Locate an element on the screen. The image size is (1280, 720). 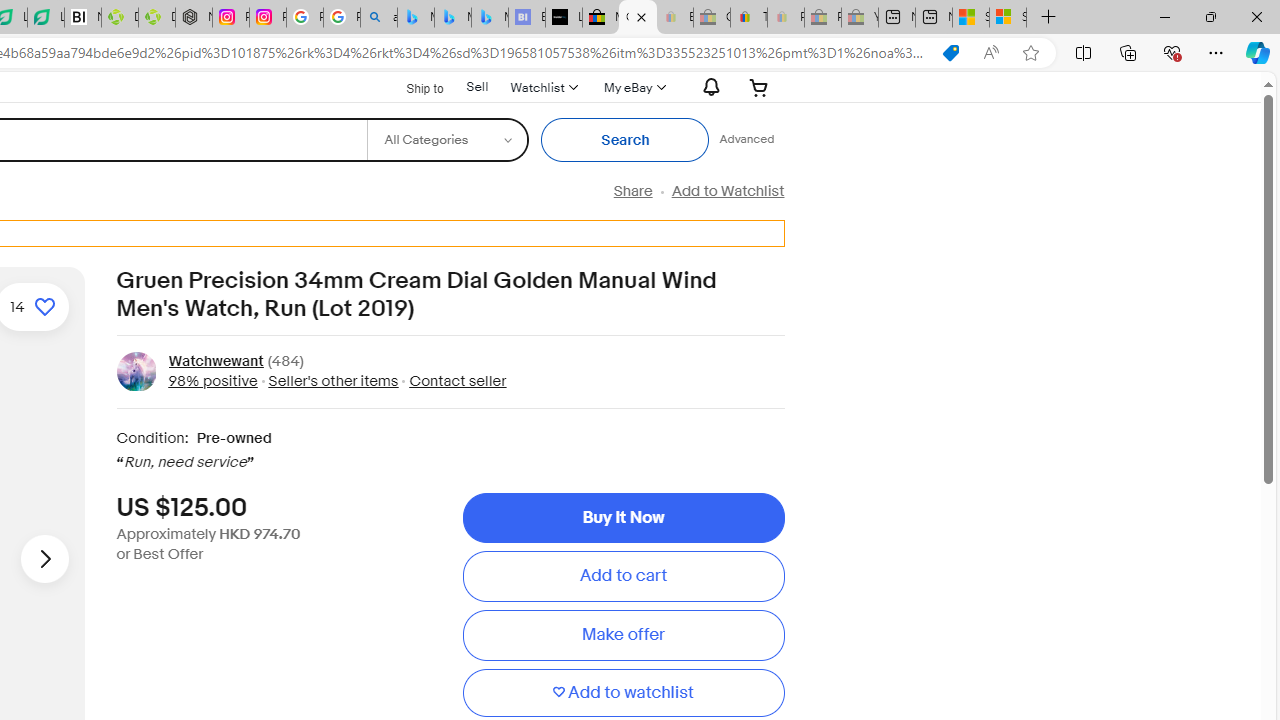
Microsoft Bing Travel - Flights from Hong Kong to Bangkok is located at coordinates (416, 18).